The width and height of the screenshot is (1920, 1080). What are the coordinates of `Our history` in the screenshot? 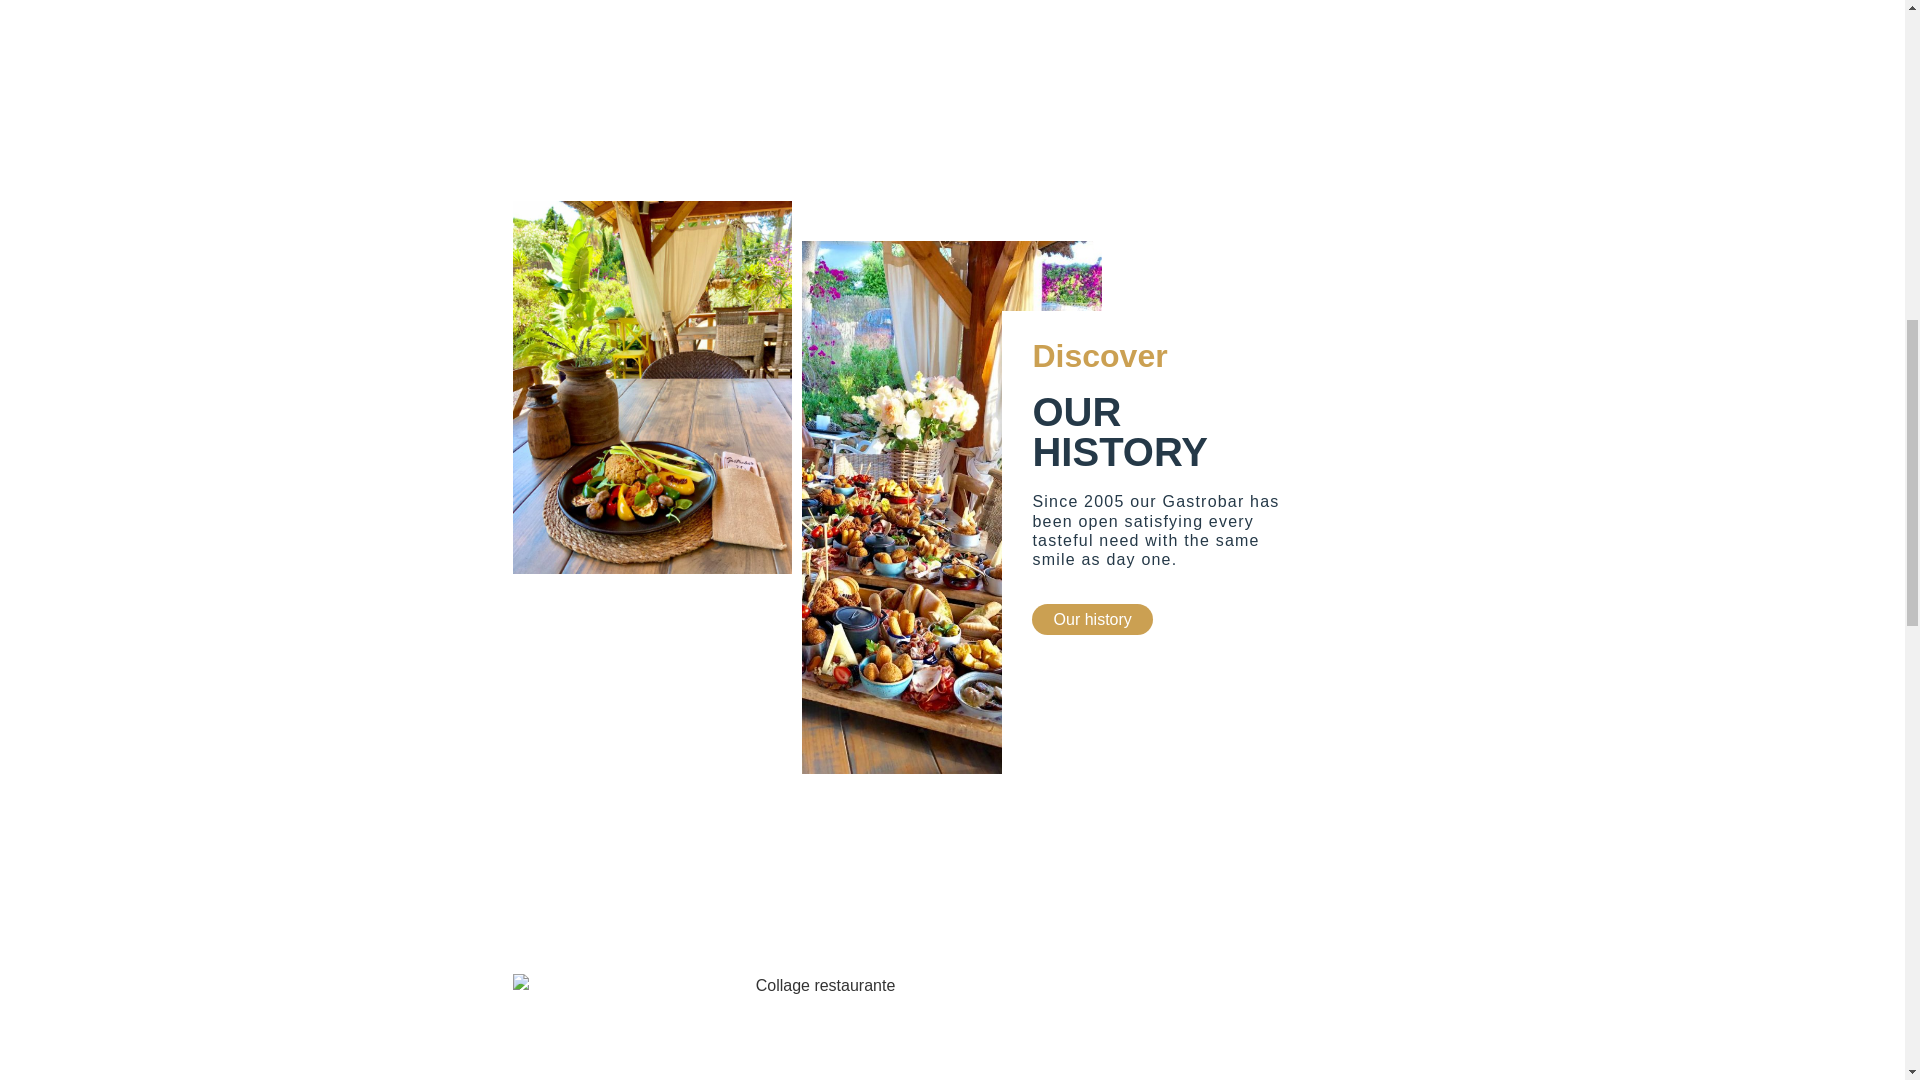 It's located at (1092, 620).